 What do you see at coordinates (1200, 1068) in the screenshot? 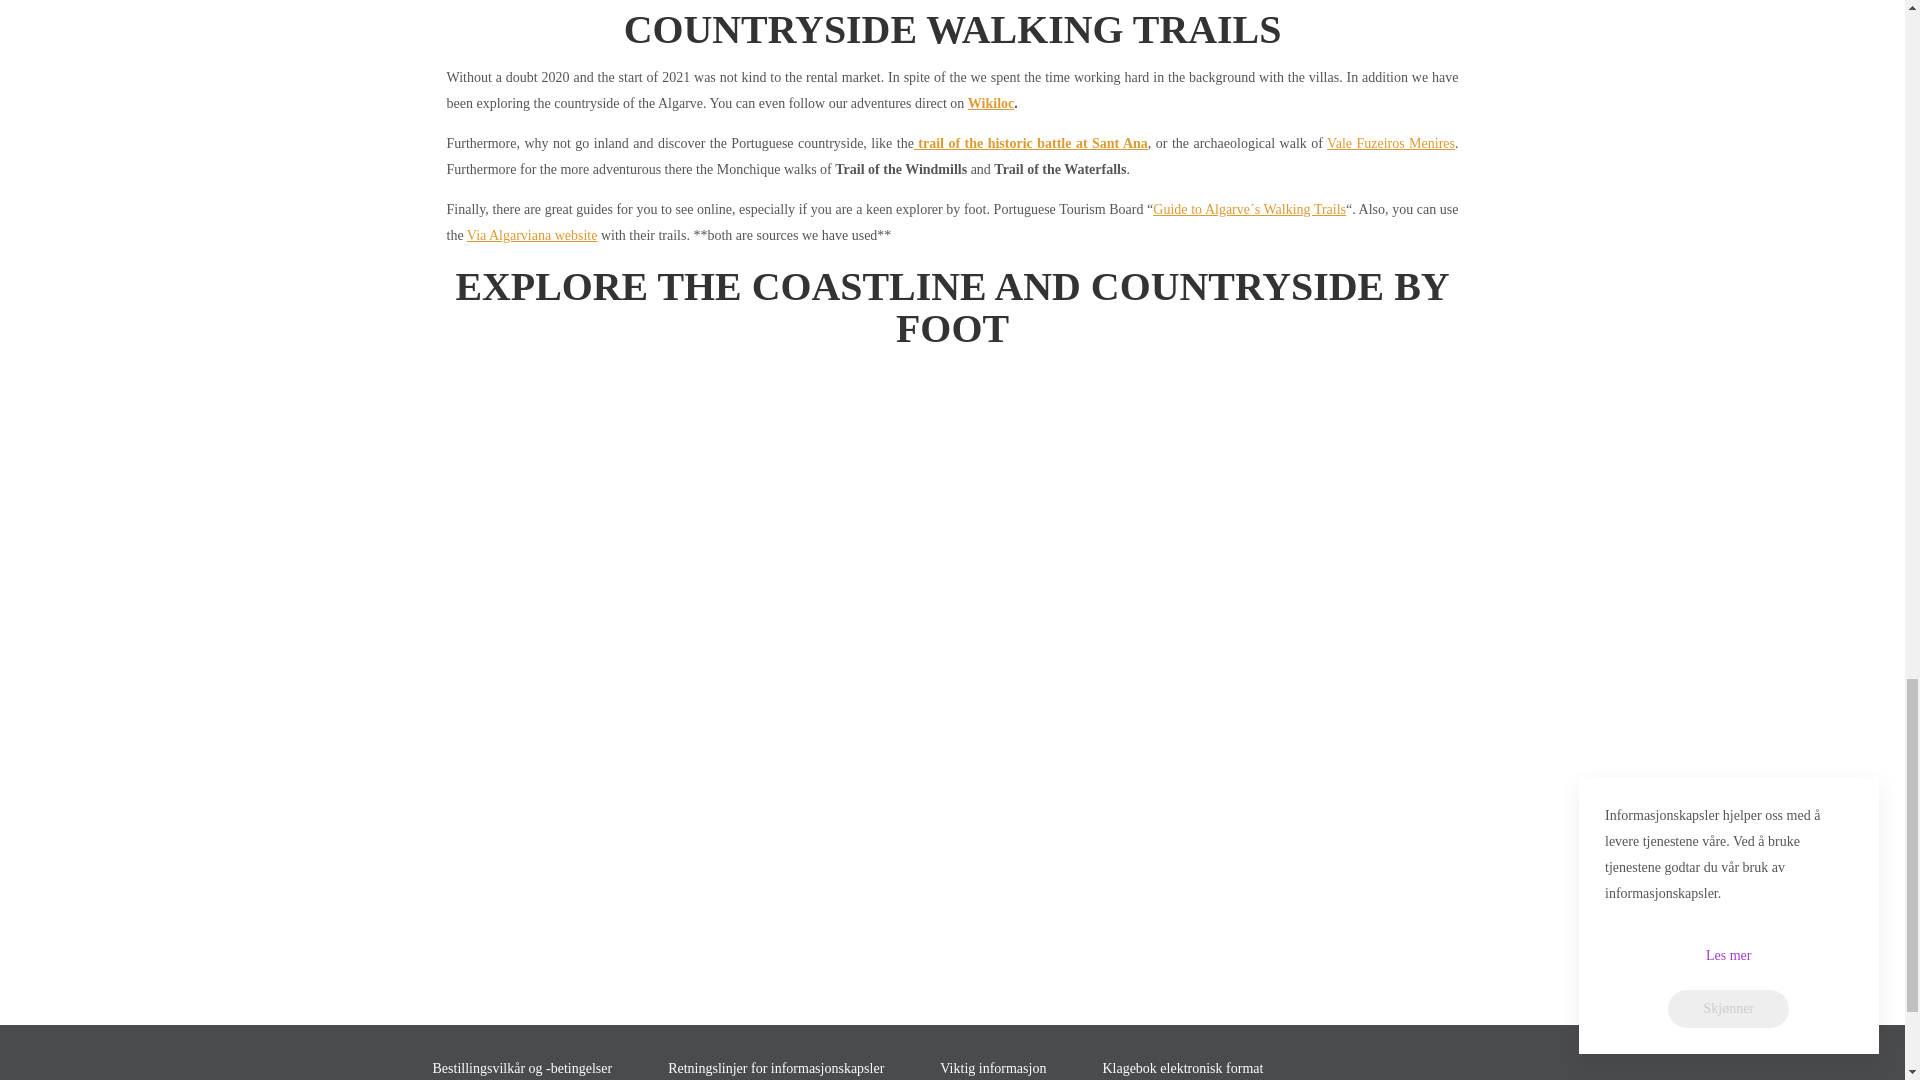
I see `Klagebok elektronisk format` at bounding box center [1200, 1068].